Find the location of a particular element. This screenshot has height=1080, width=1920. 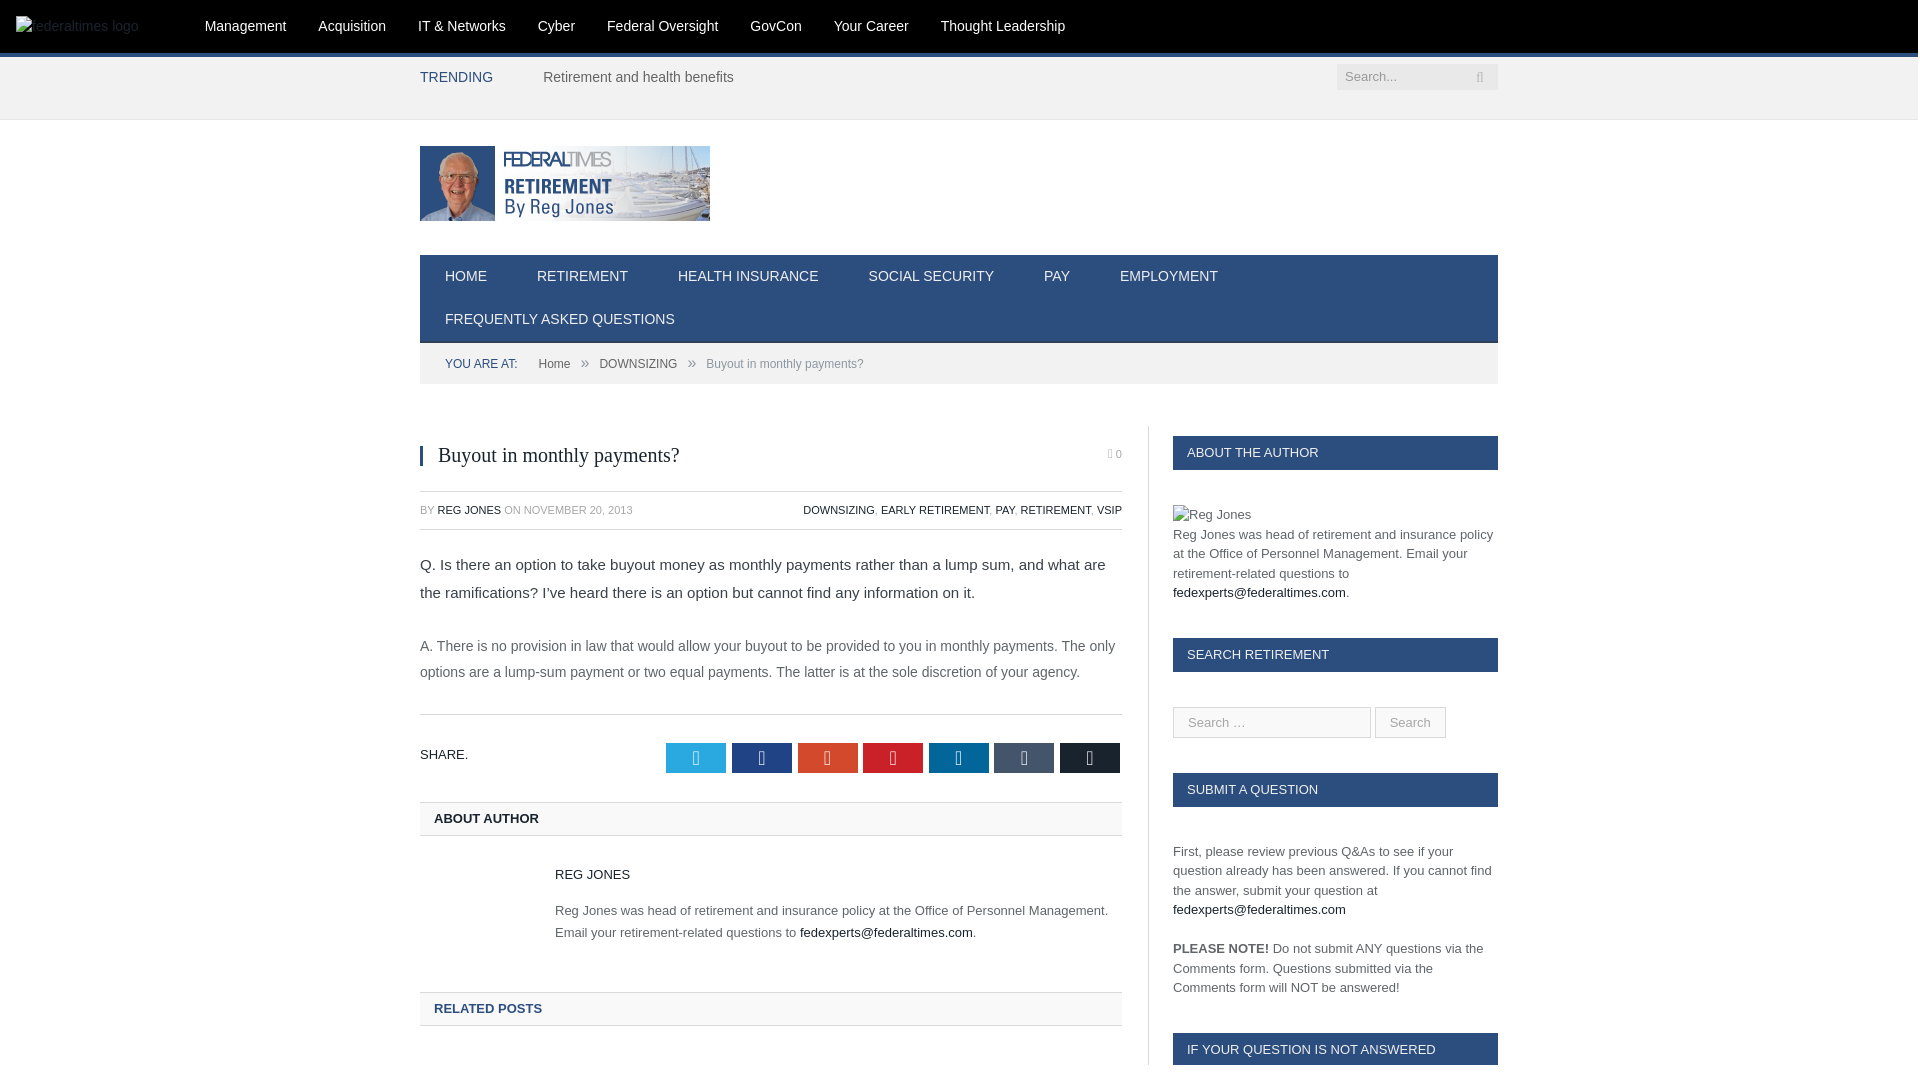

DOWNSIZING is located at coordinates (838, 510).